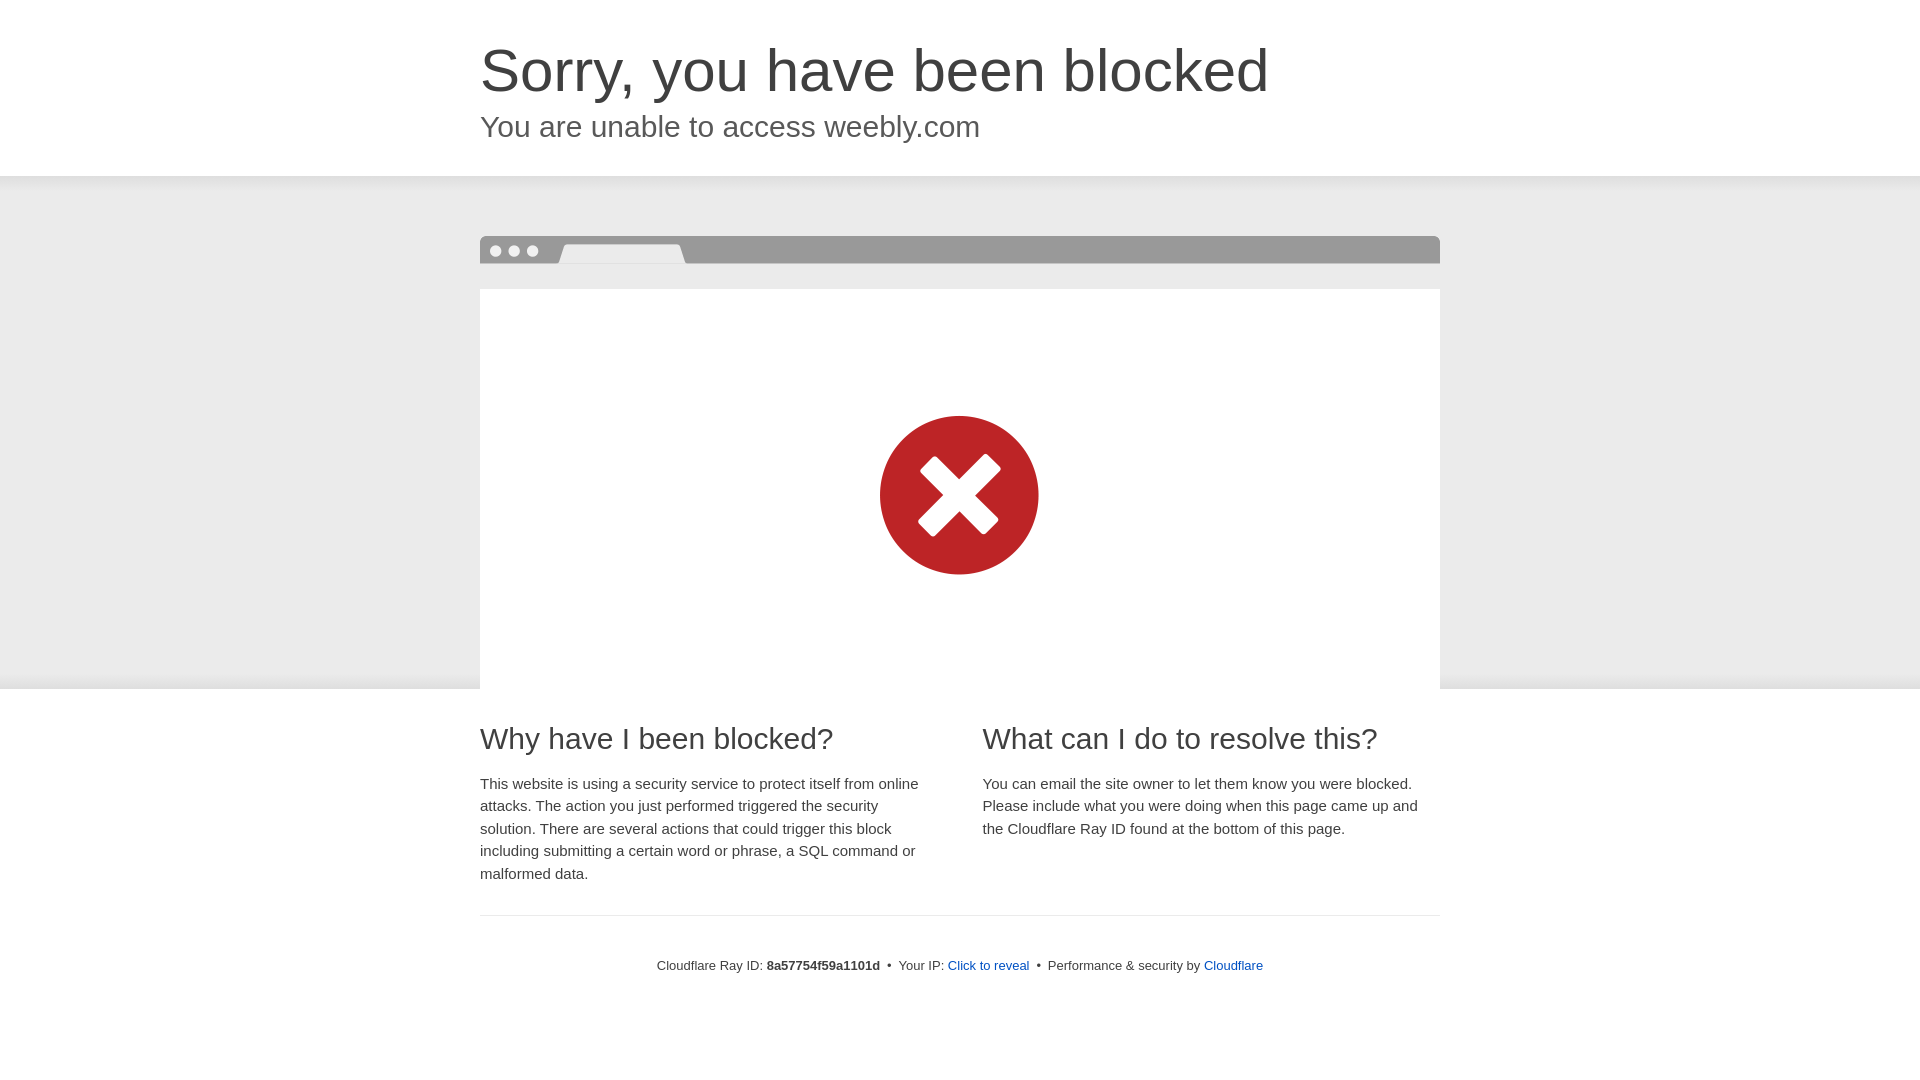 This screenshot has width=1920, height=1080. I want to click on Cloudflare, so click(1233, 965).